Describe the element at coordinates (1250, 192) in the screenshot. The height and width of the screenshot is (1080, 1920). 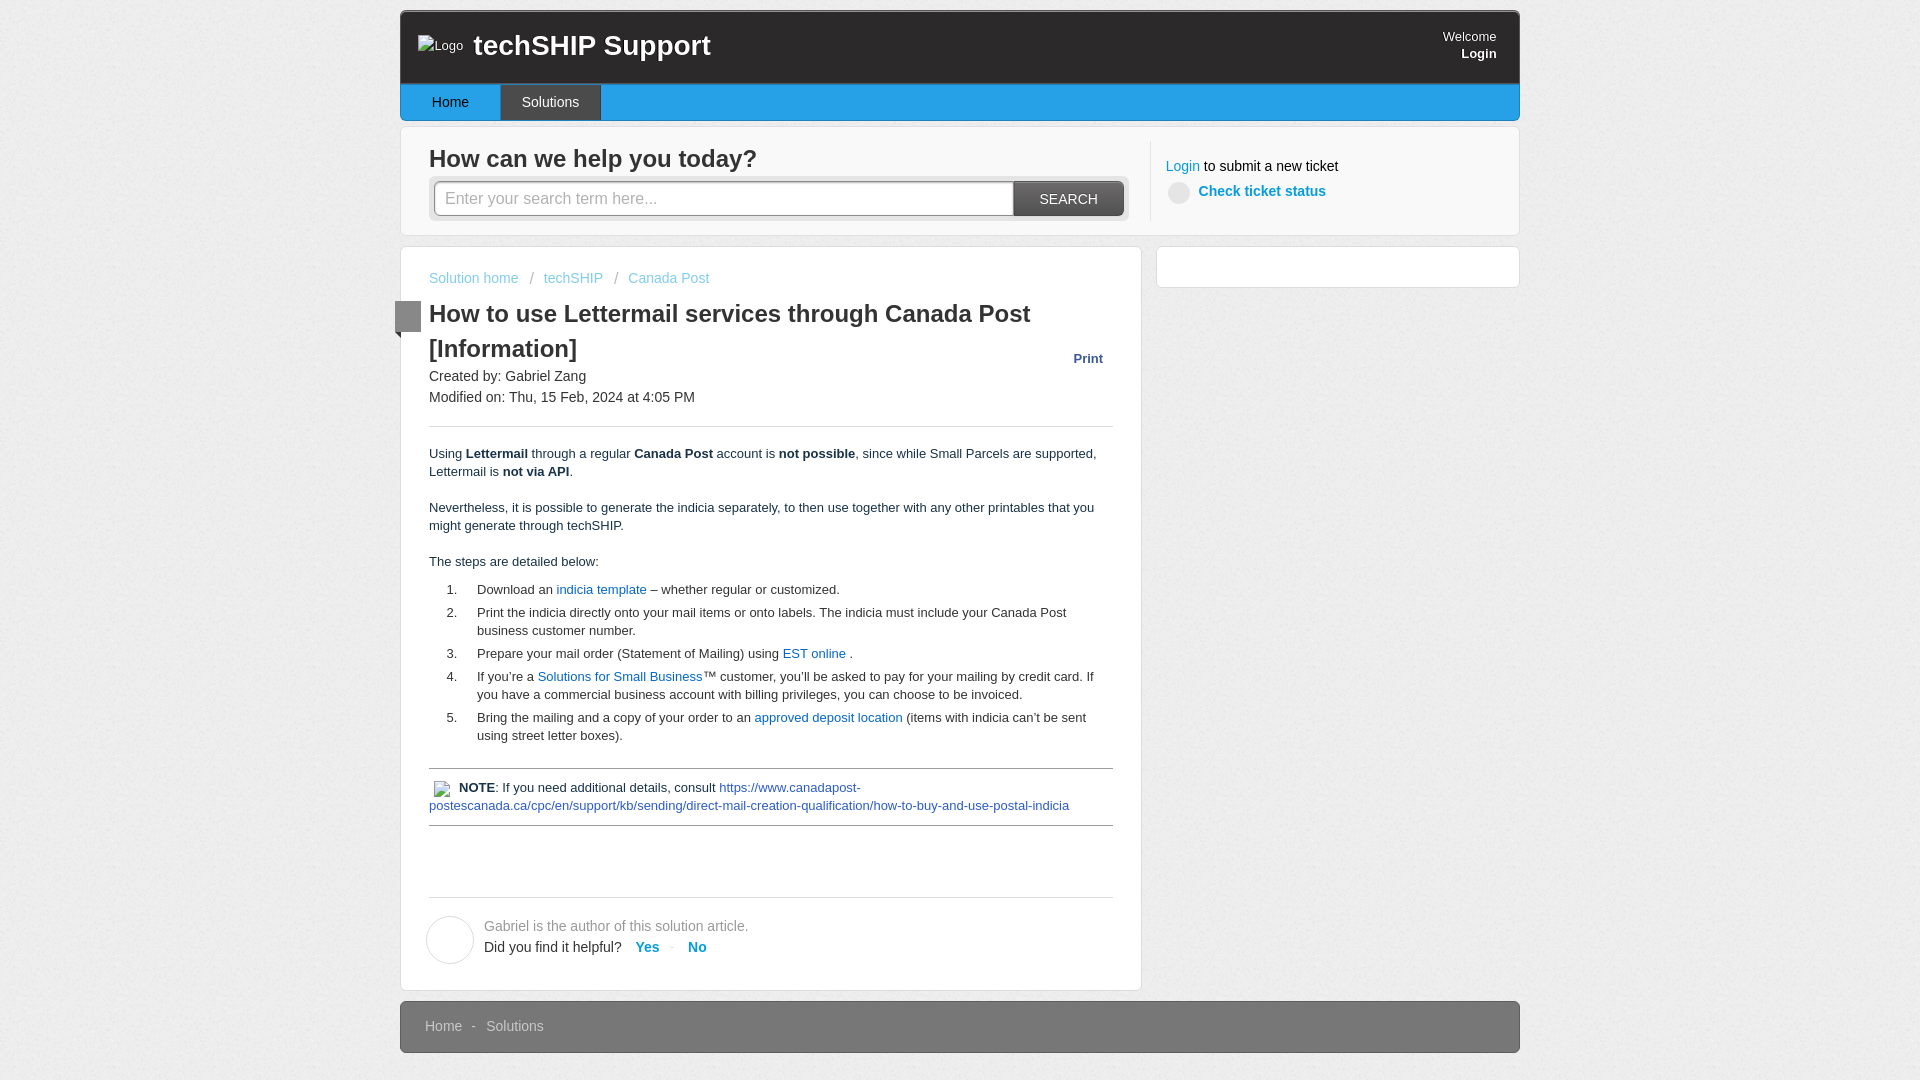
I see `Check ticket status` at that location.